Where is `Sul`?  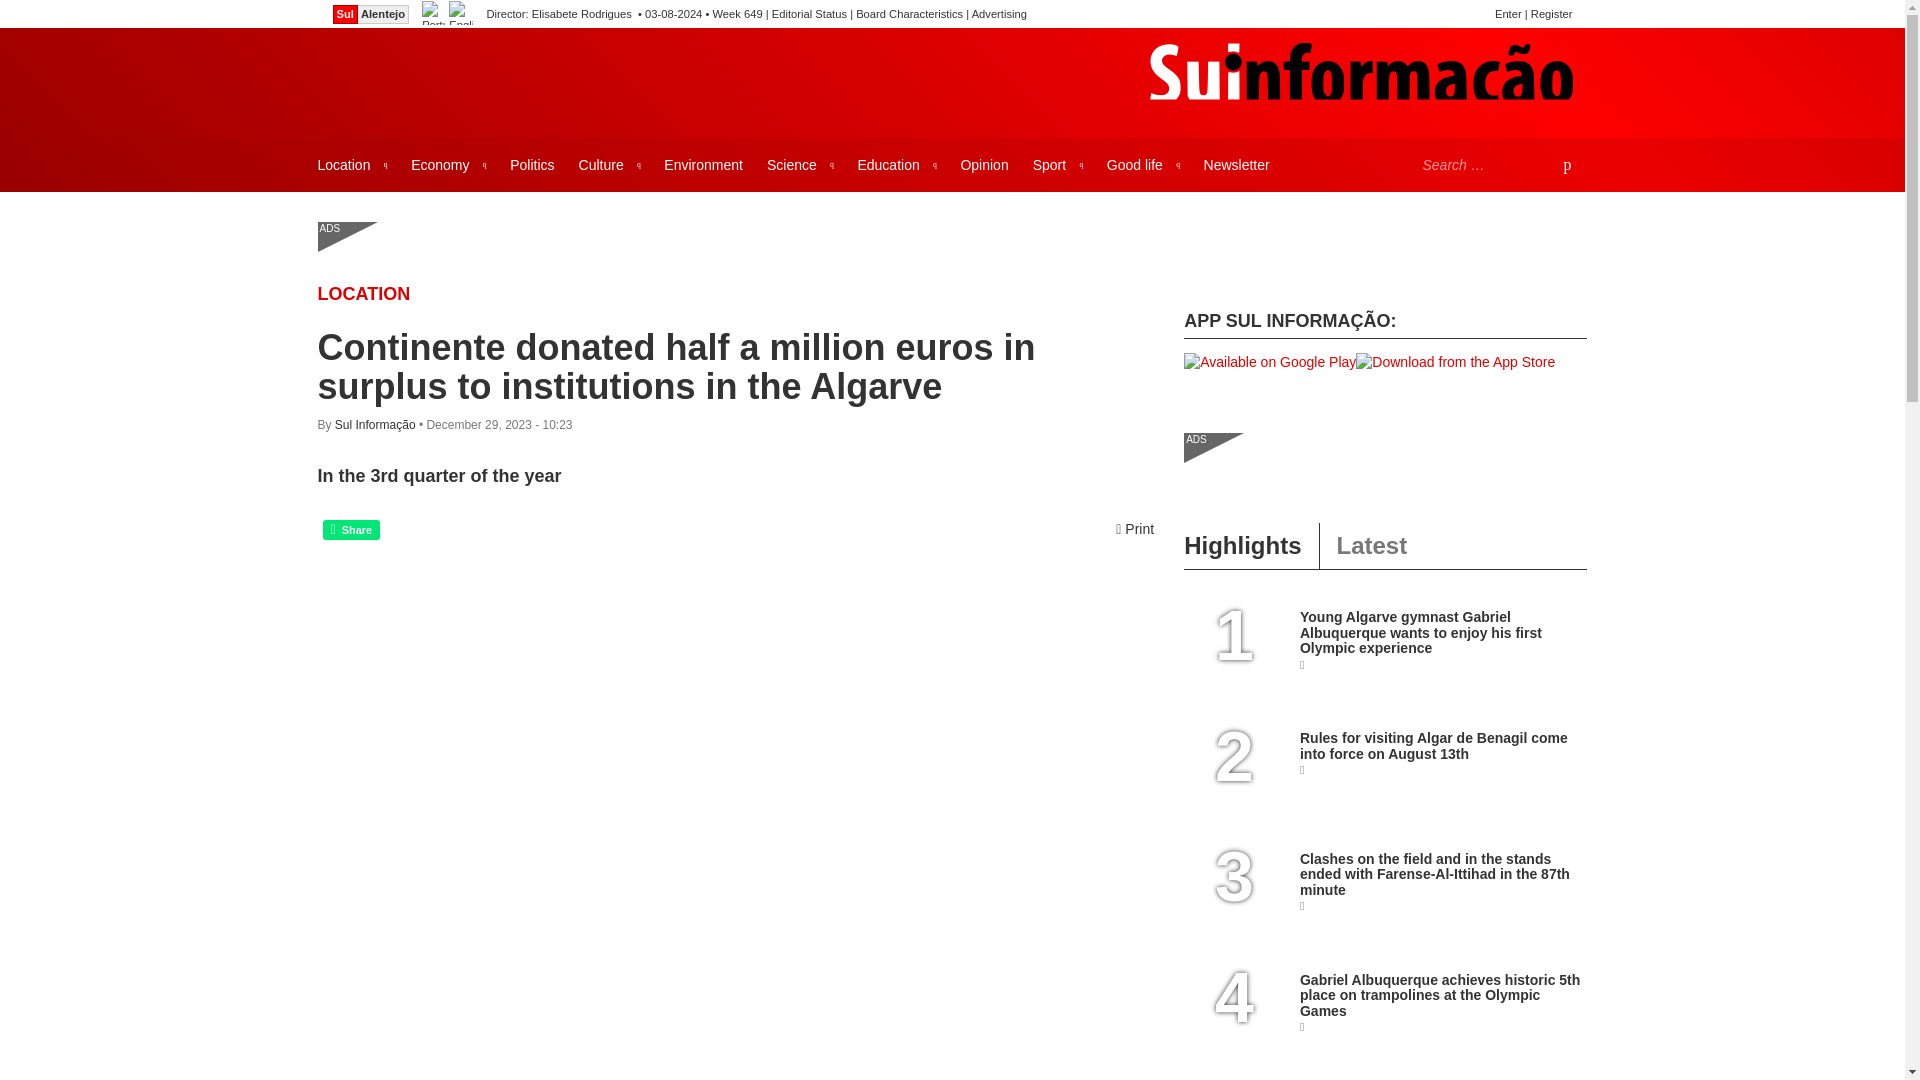
Sul is located at coordinates (344, 14).